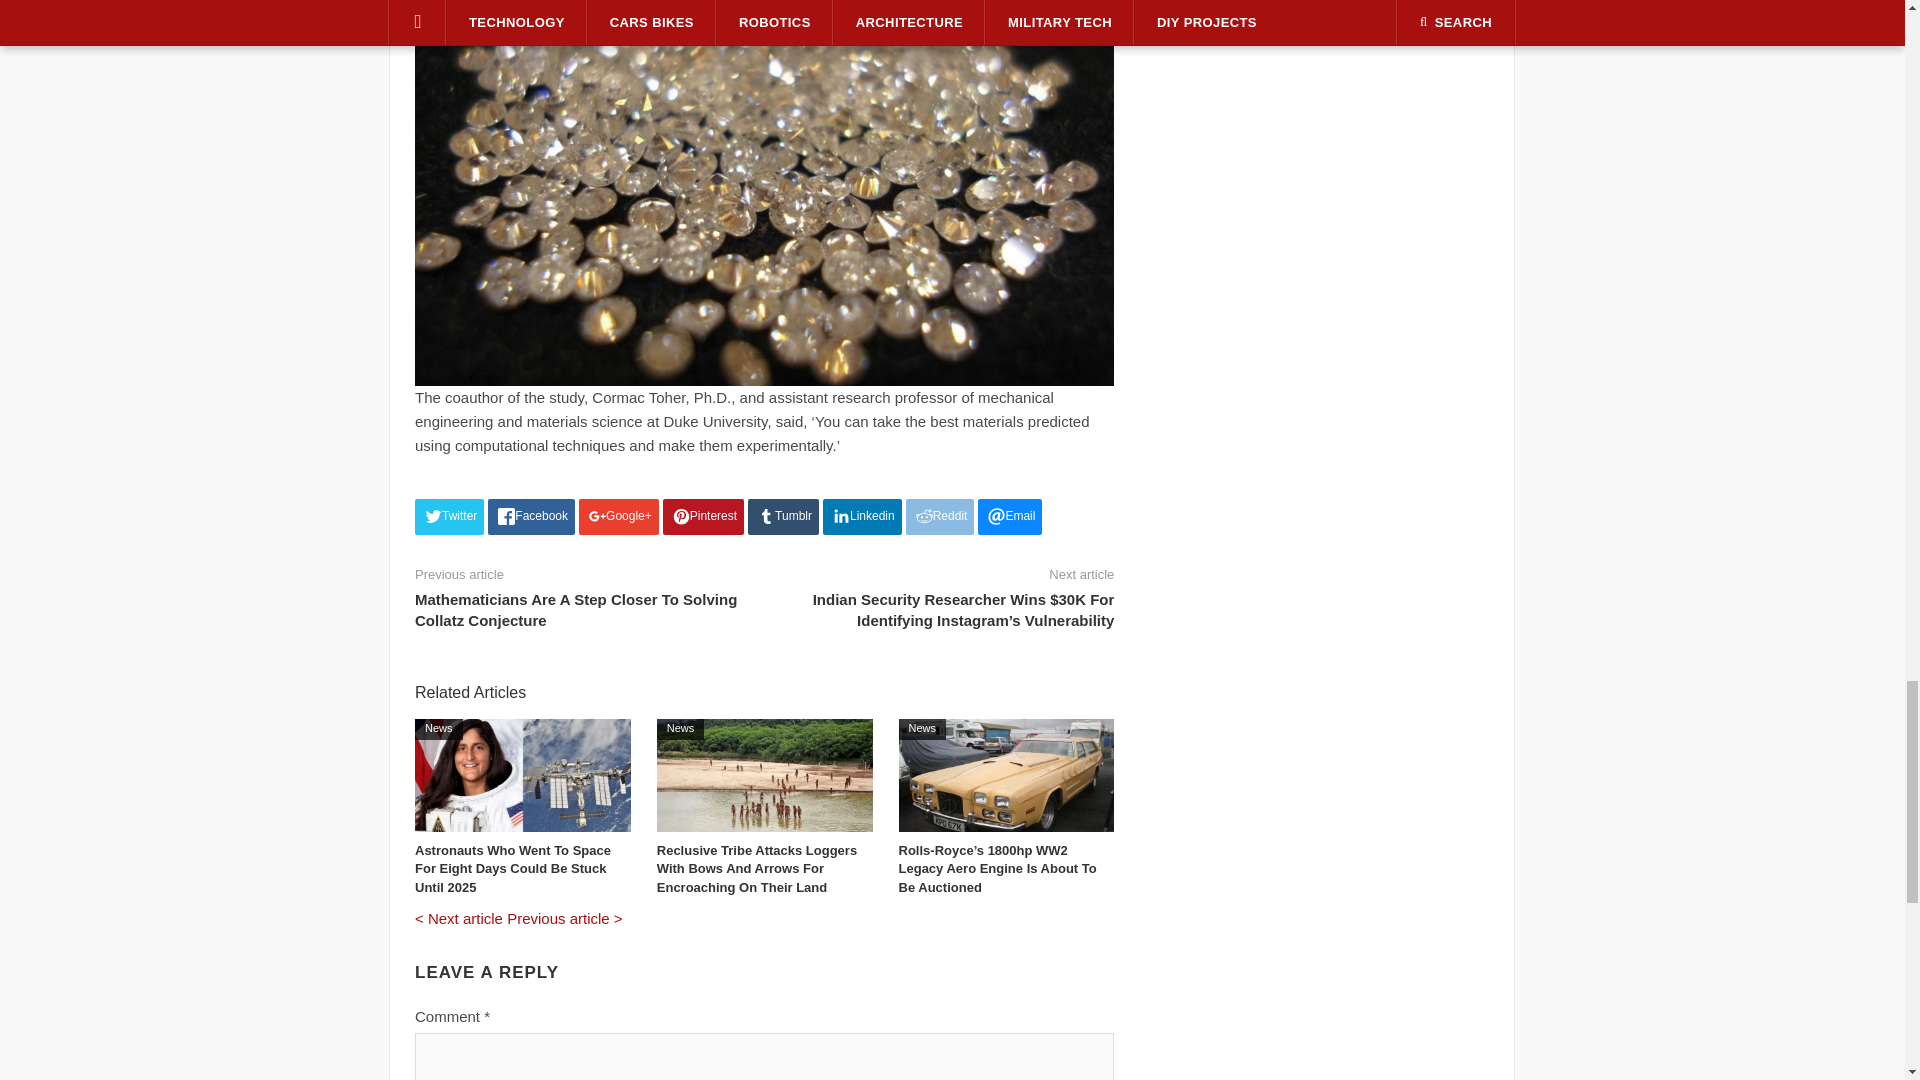  I want to click on Twitter, so click(448, 516).